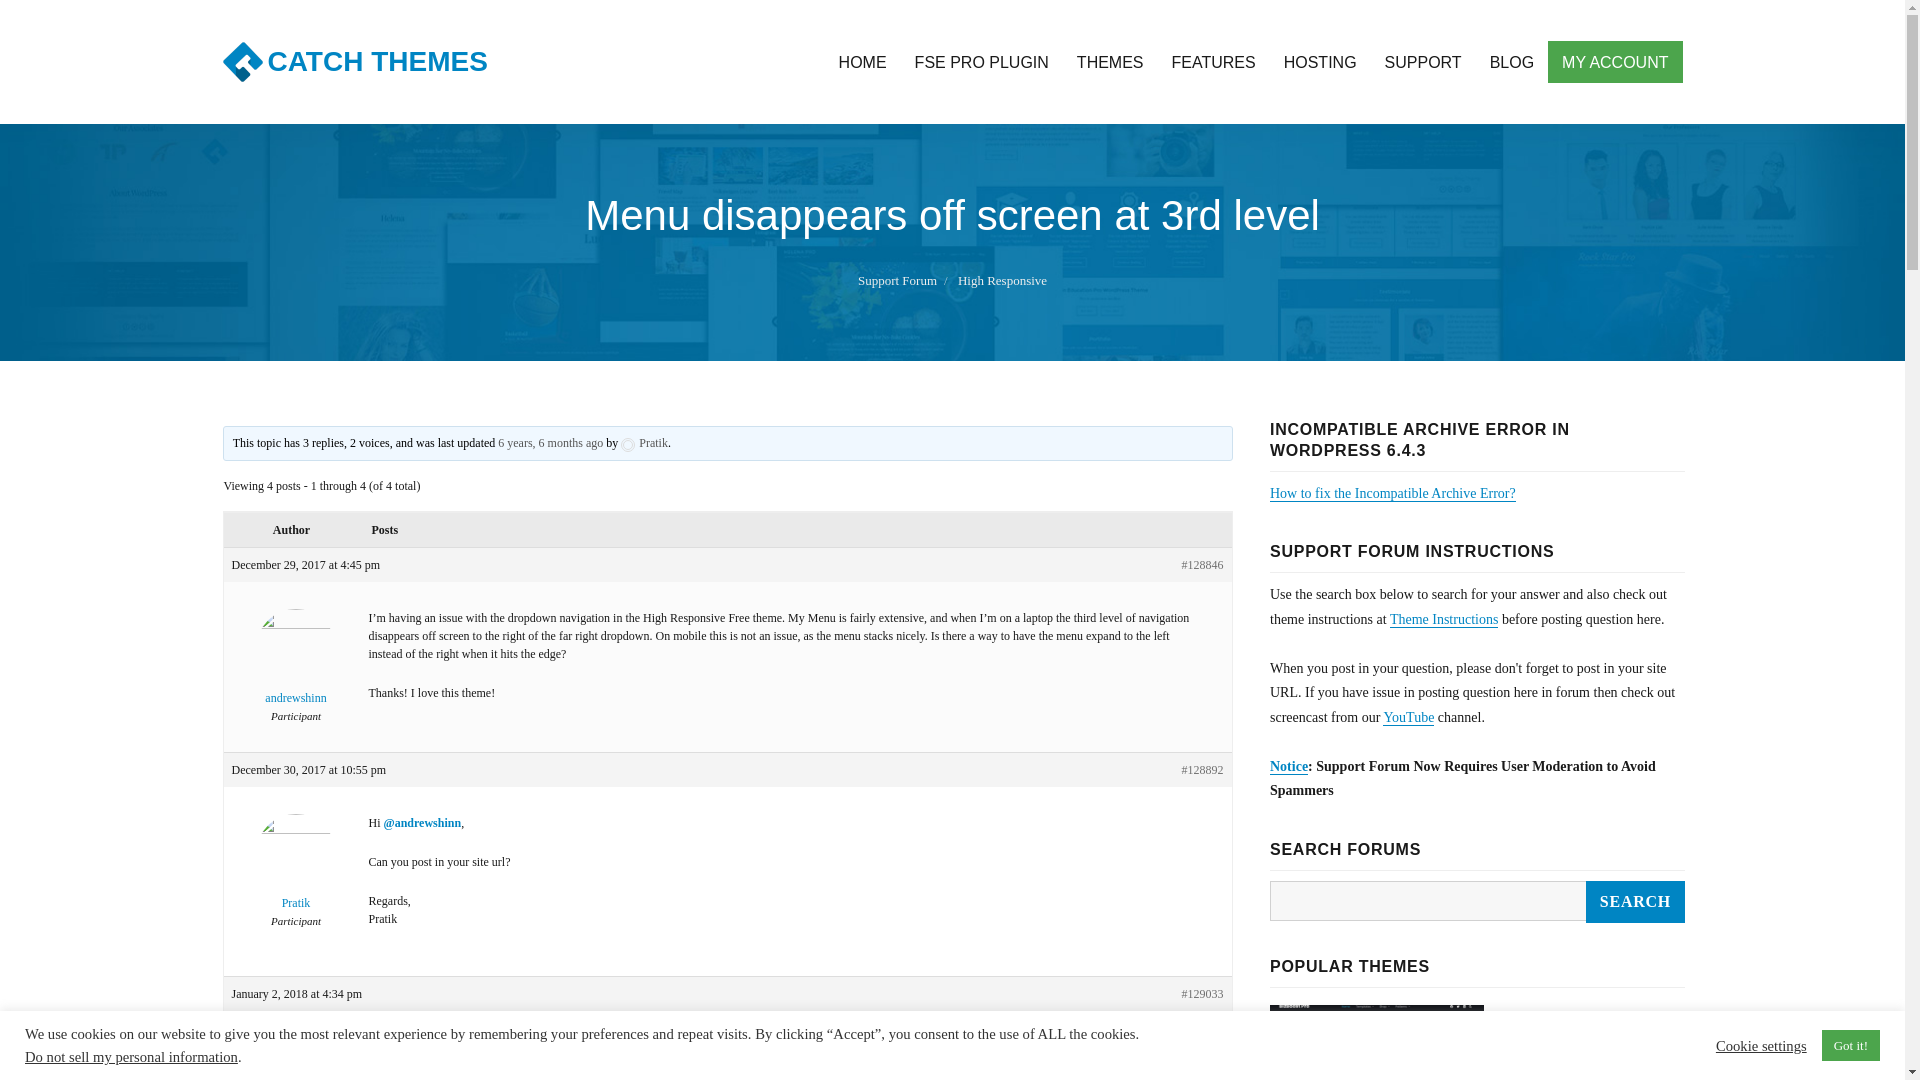 This screenshot has width=1920, height=1080. Describe the element at coordinates (897, 280) in the screenshot. I see `Support Forum` at that location.